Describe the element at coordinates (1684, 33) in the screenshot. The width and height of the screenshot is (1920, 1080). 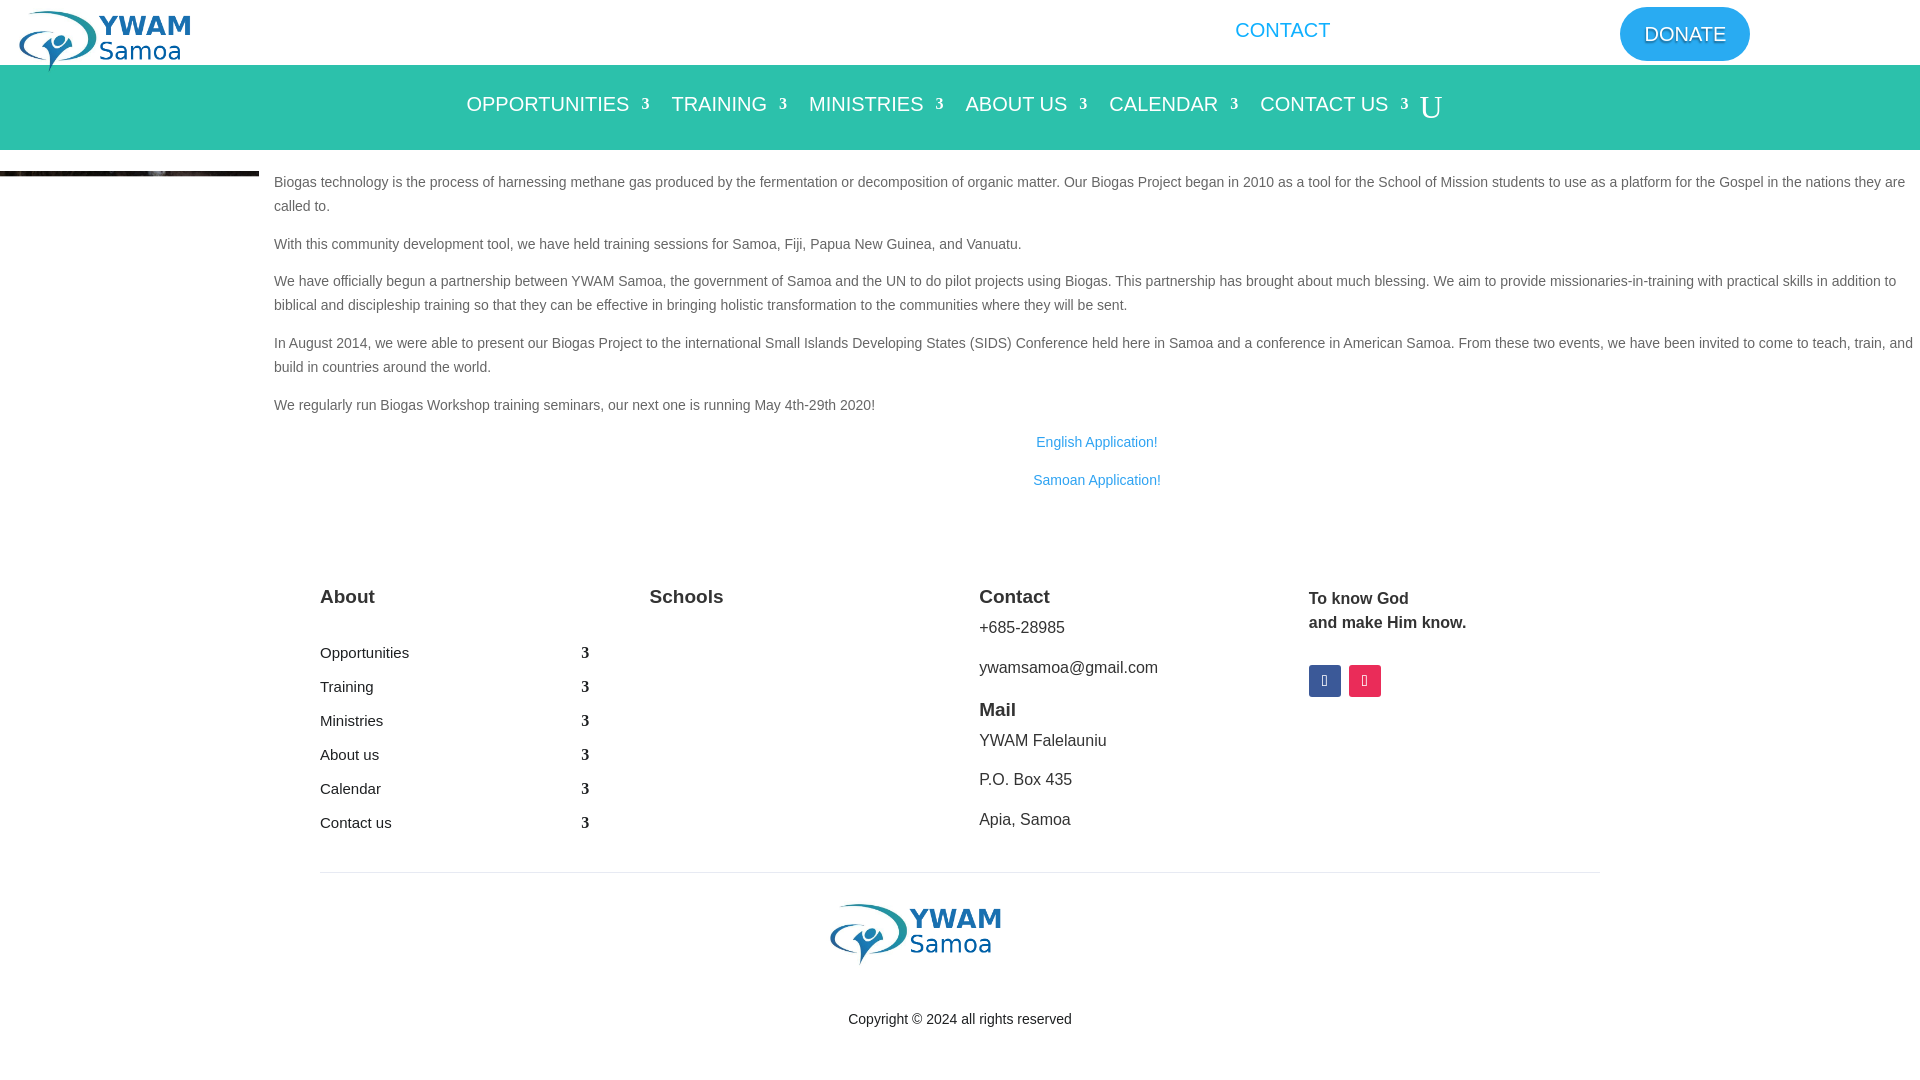
I see `DONATE` at that location.